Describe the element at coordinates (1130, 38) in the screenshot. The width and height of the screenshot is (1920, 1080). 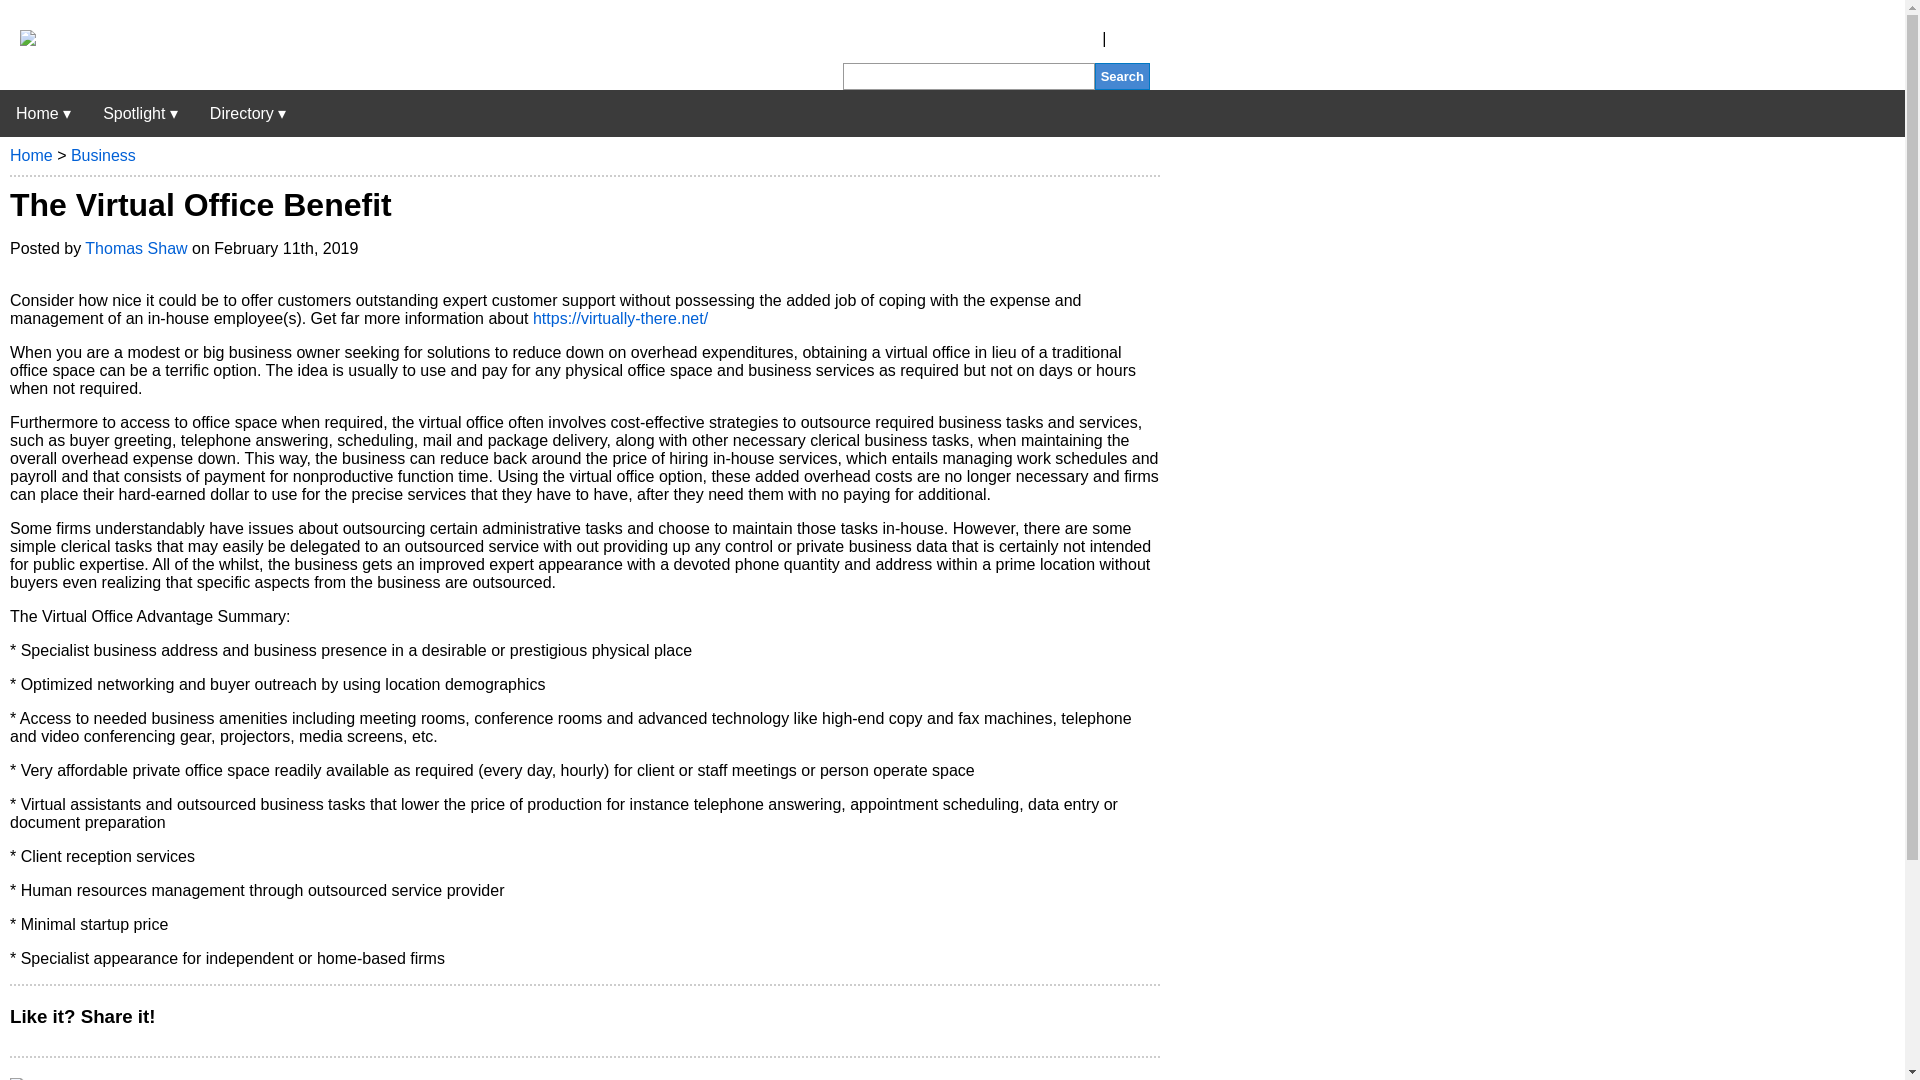
I see `Login` at that location.